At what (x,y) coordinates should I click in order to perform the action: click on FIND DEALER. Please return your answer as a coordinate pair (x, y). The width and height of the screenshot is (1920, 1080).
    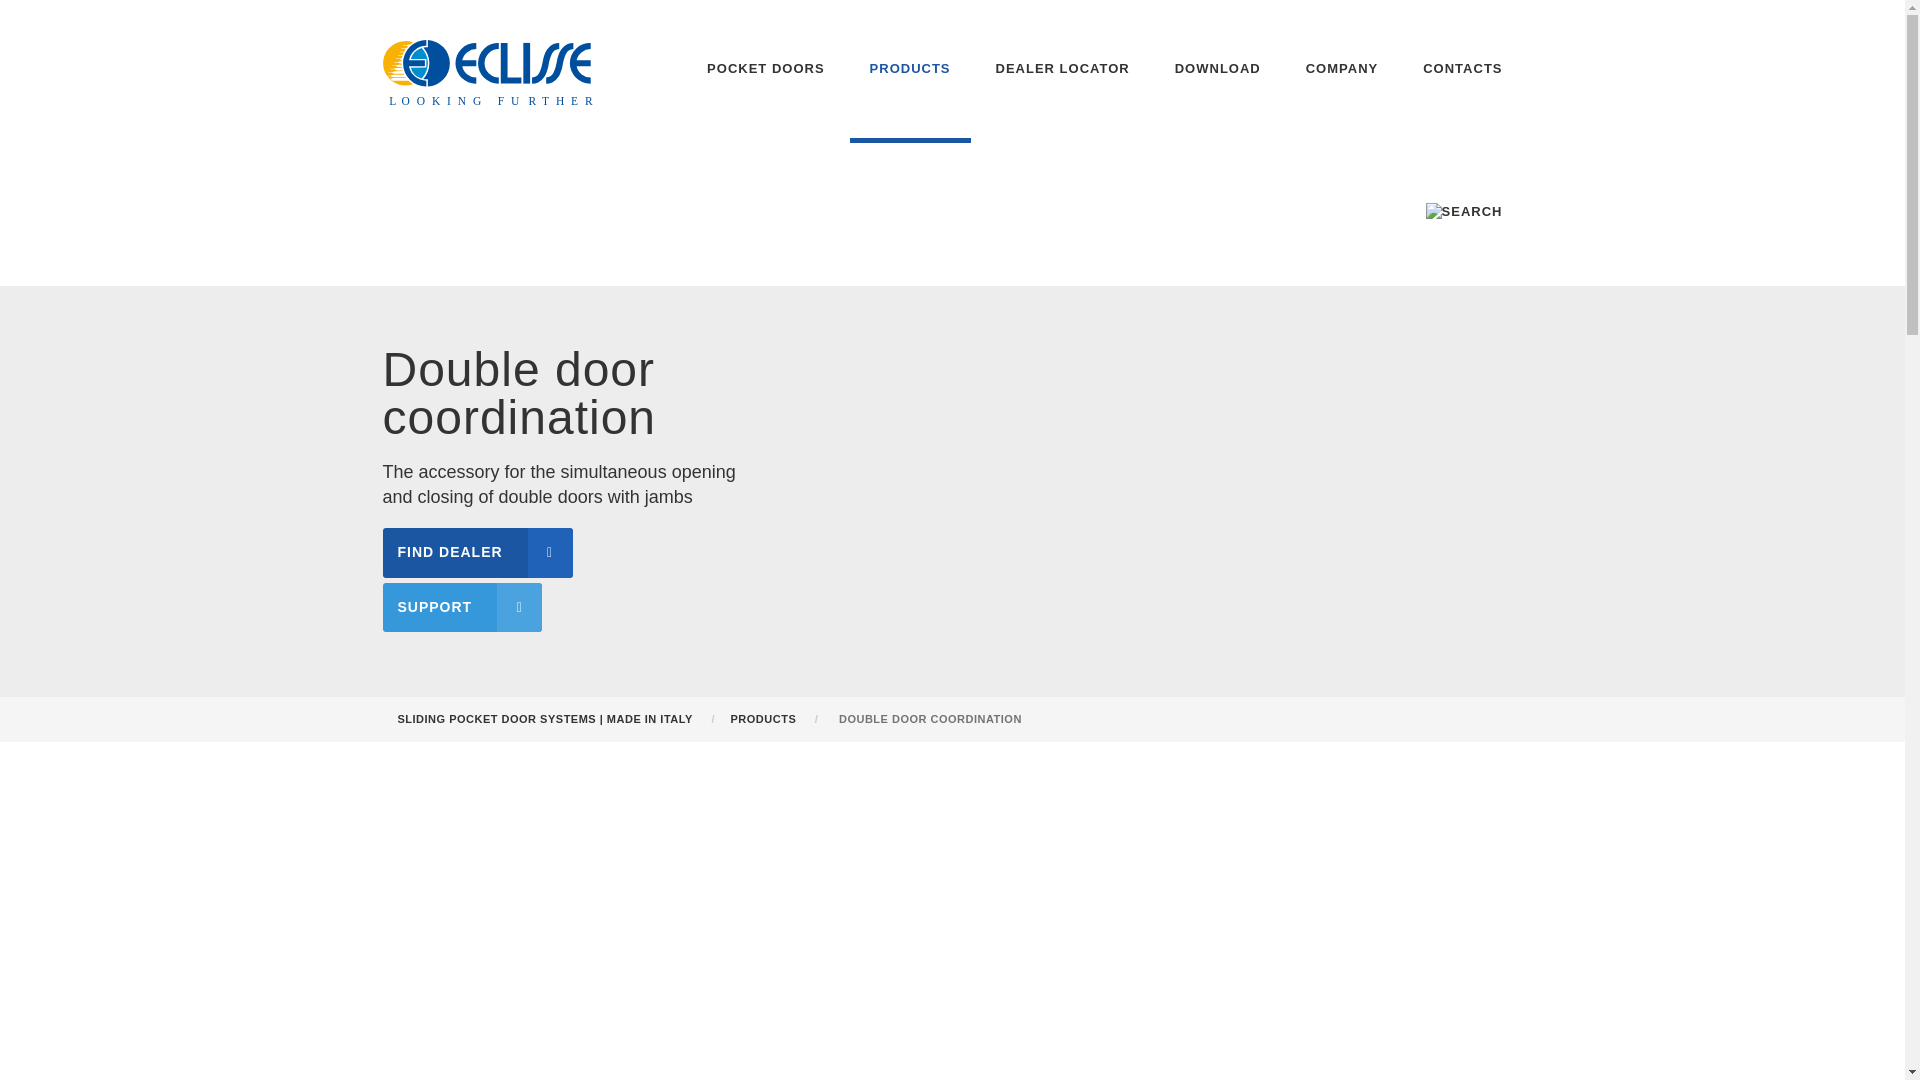
    Looking at the image, I should click on (477, 552).